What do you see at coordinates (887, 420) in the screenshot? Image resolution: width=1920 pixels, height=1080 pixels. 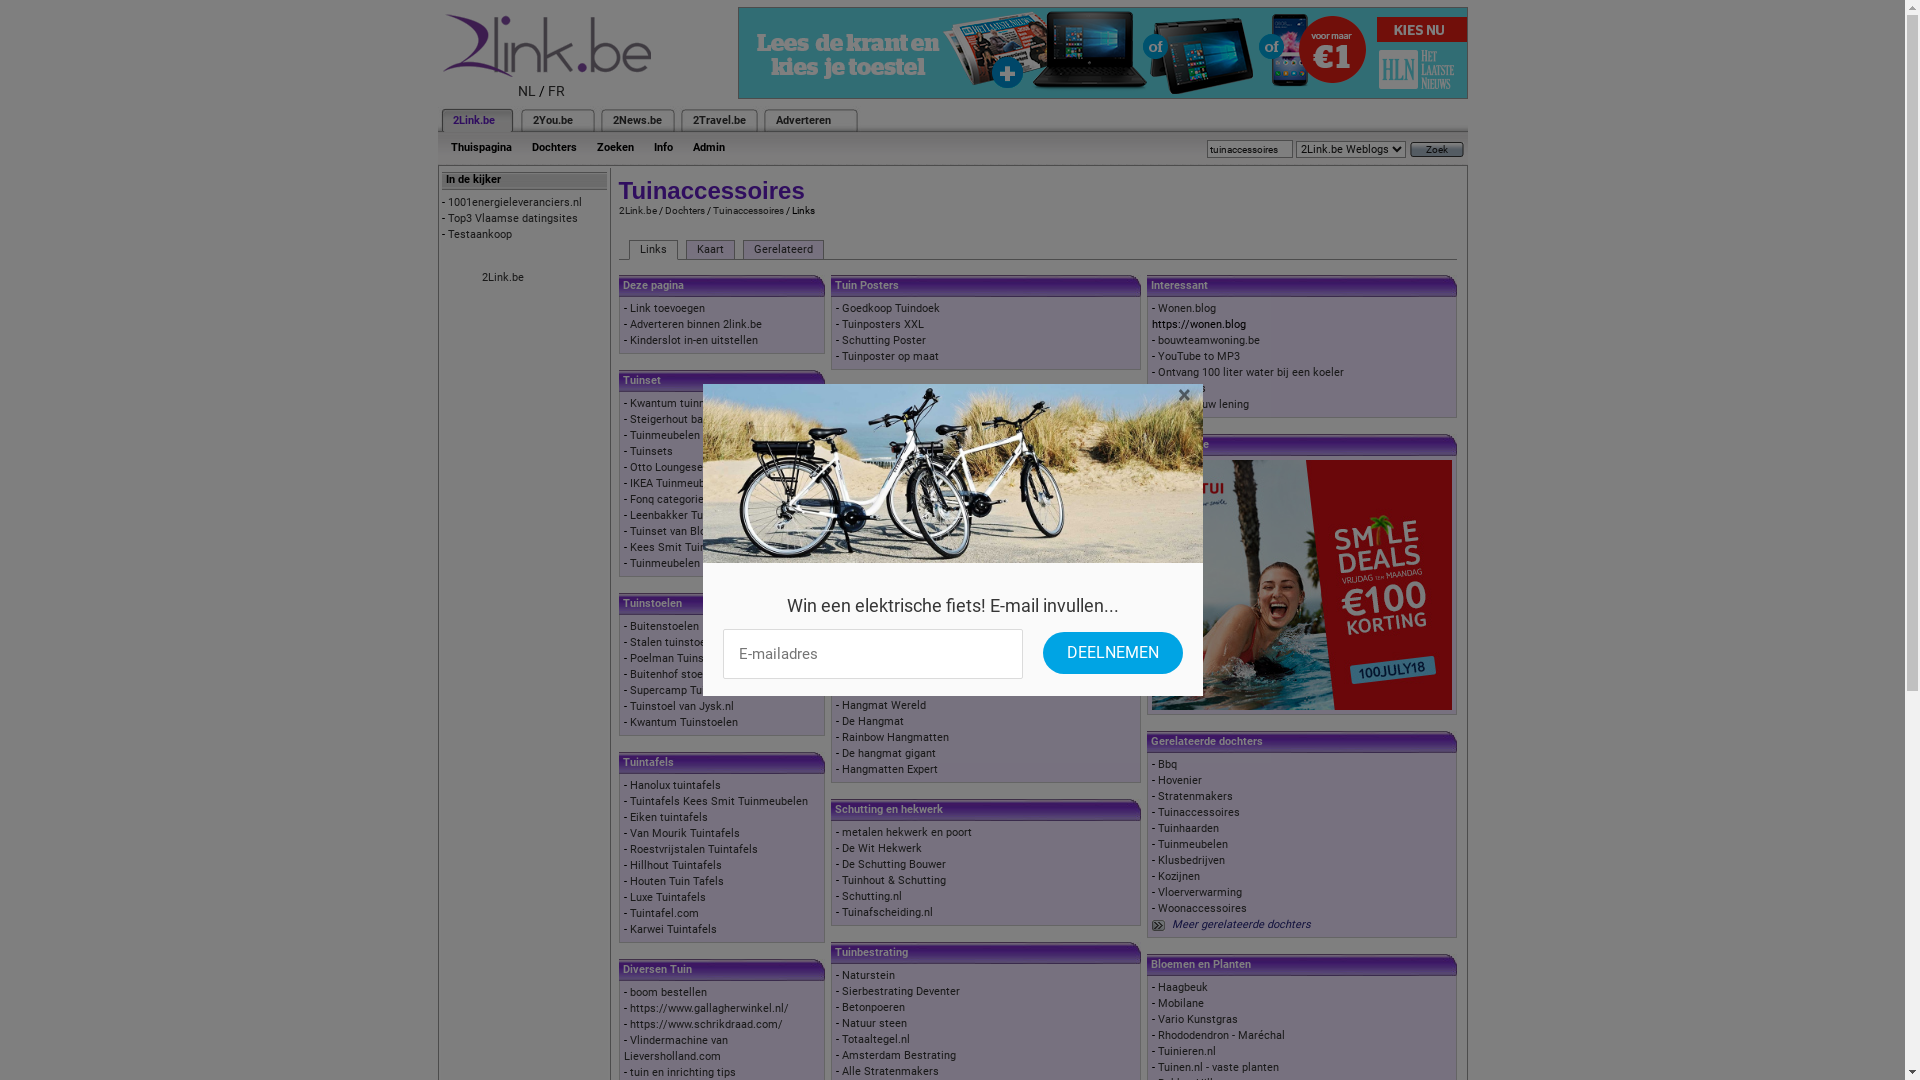 I see `Vuurschalen Visie` at bounding box center [887, 420].